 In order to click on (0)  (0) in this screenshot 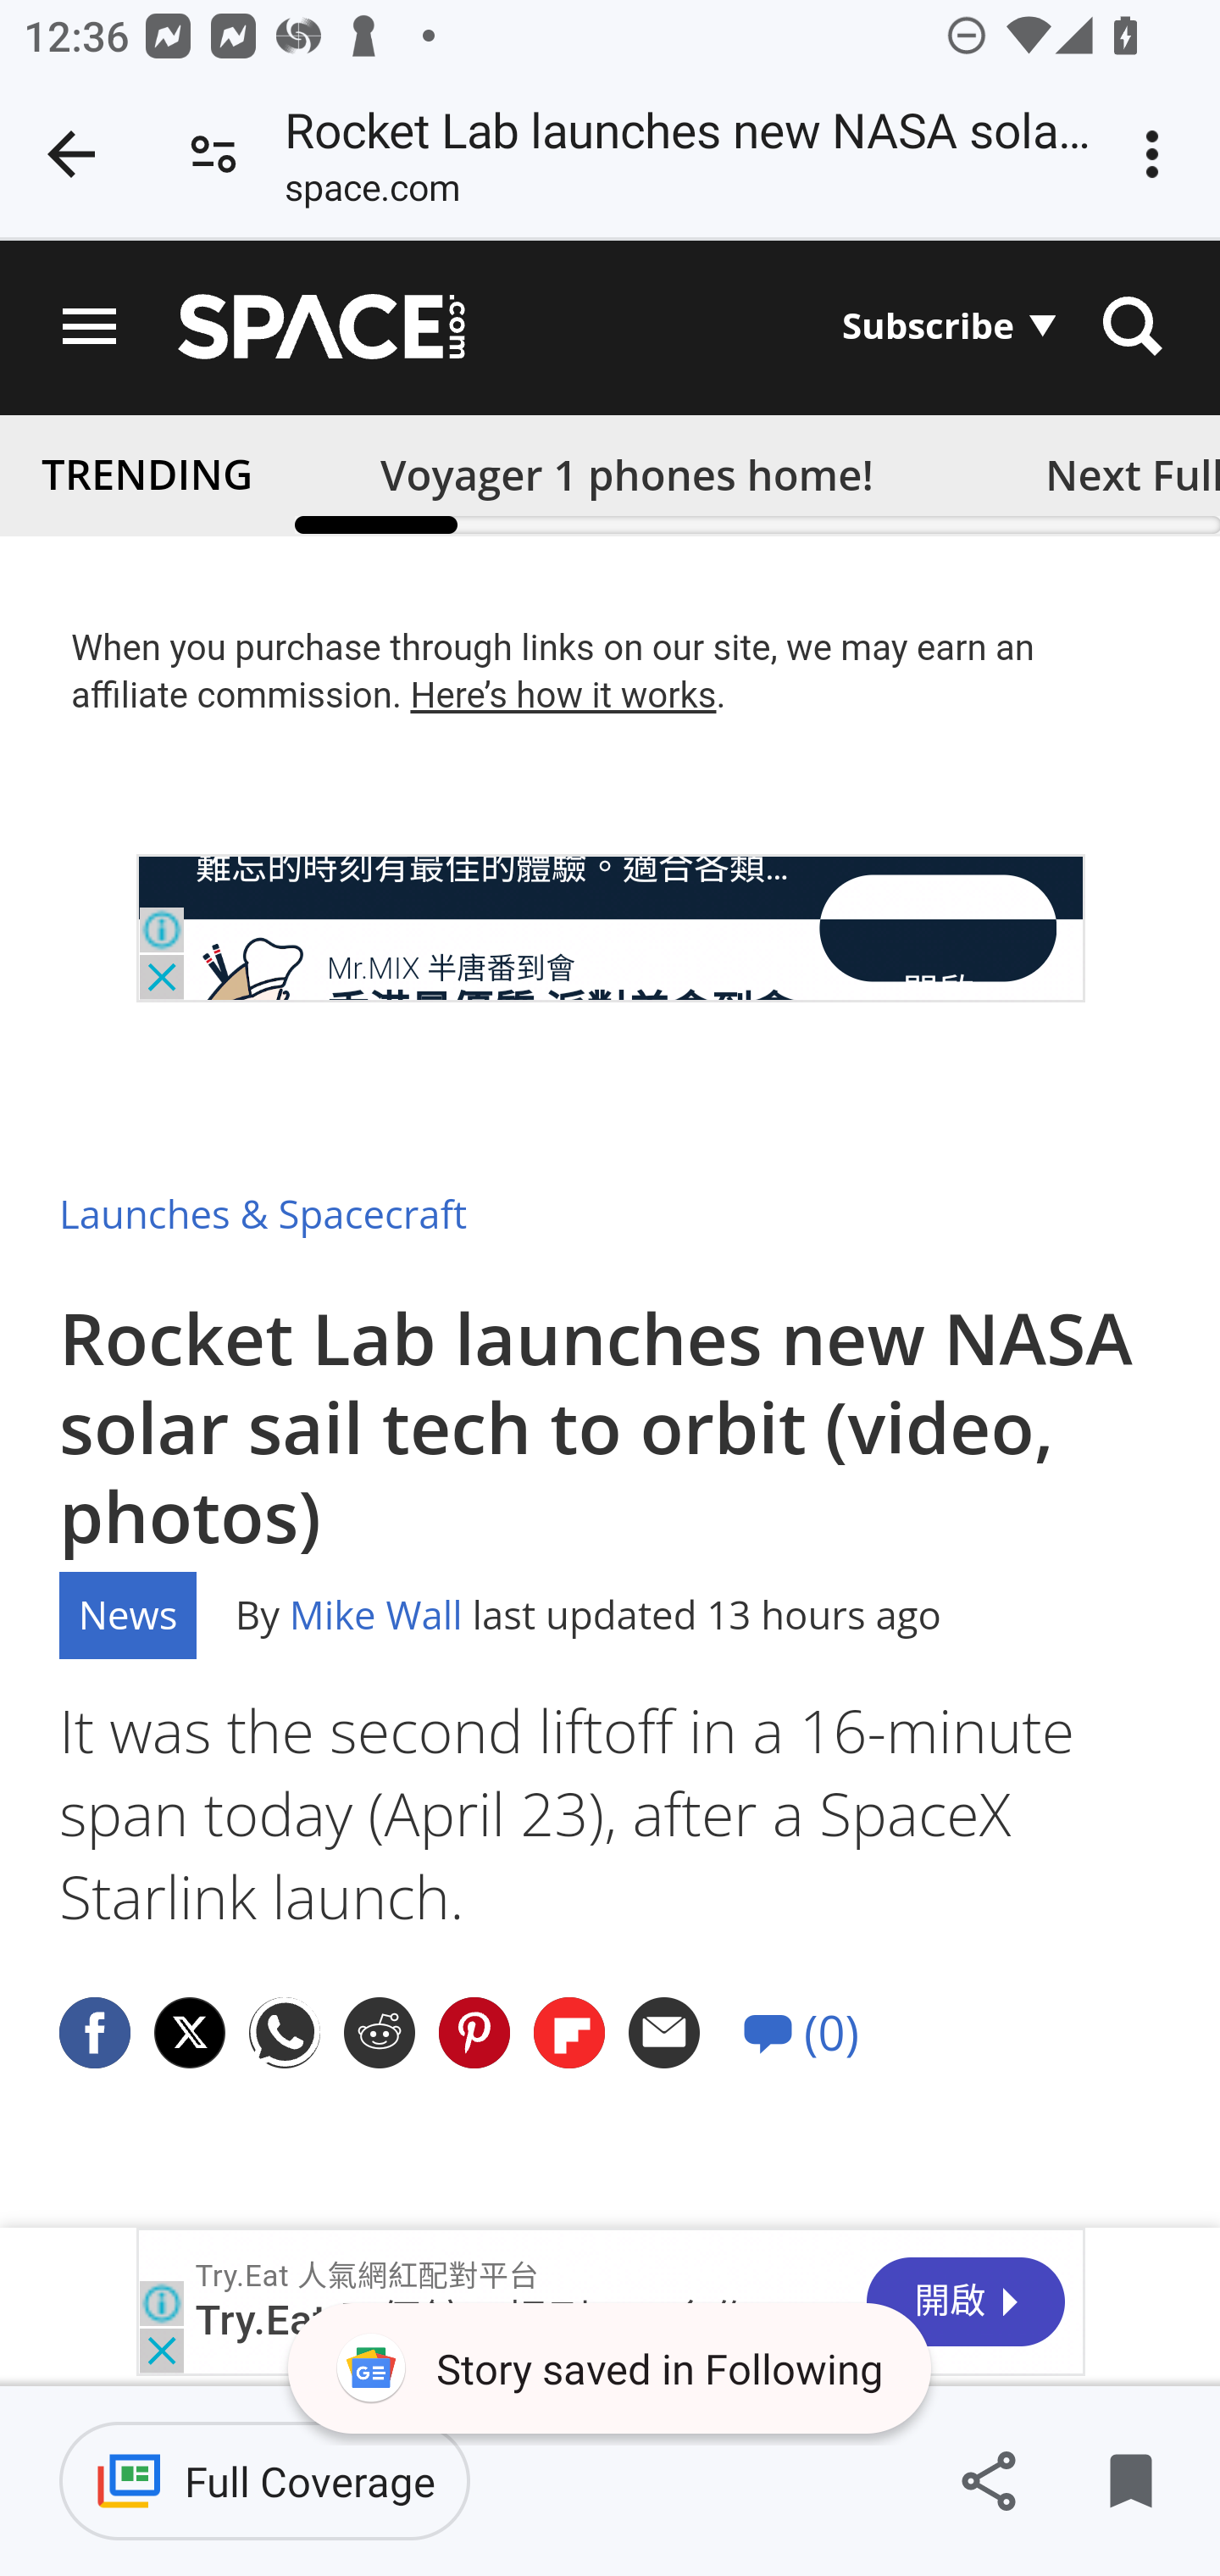, I will do `click(801, 2034)`.